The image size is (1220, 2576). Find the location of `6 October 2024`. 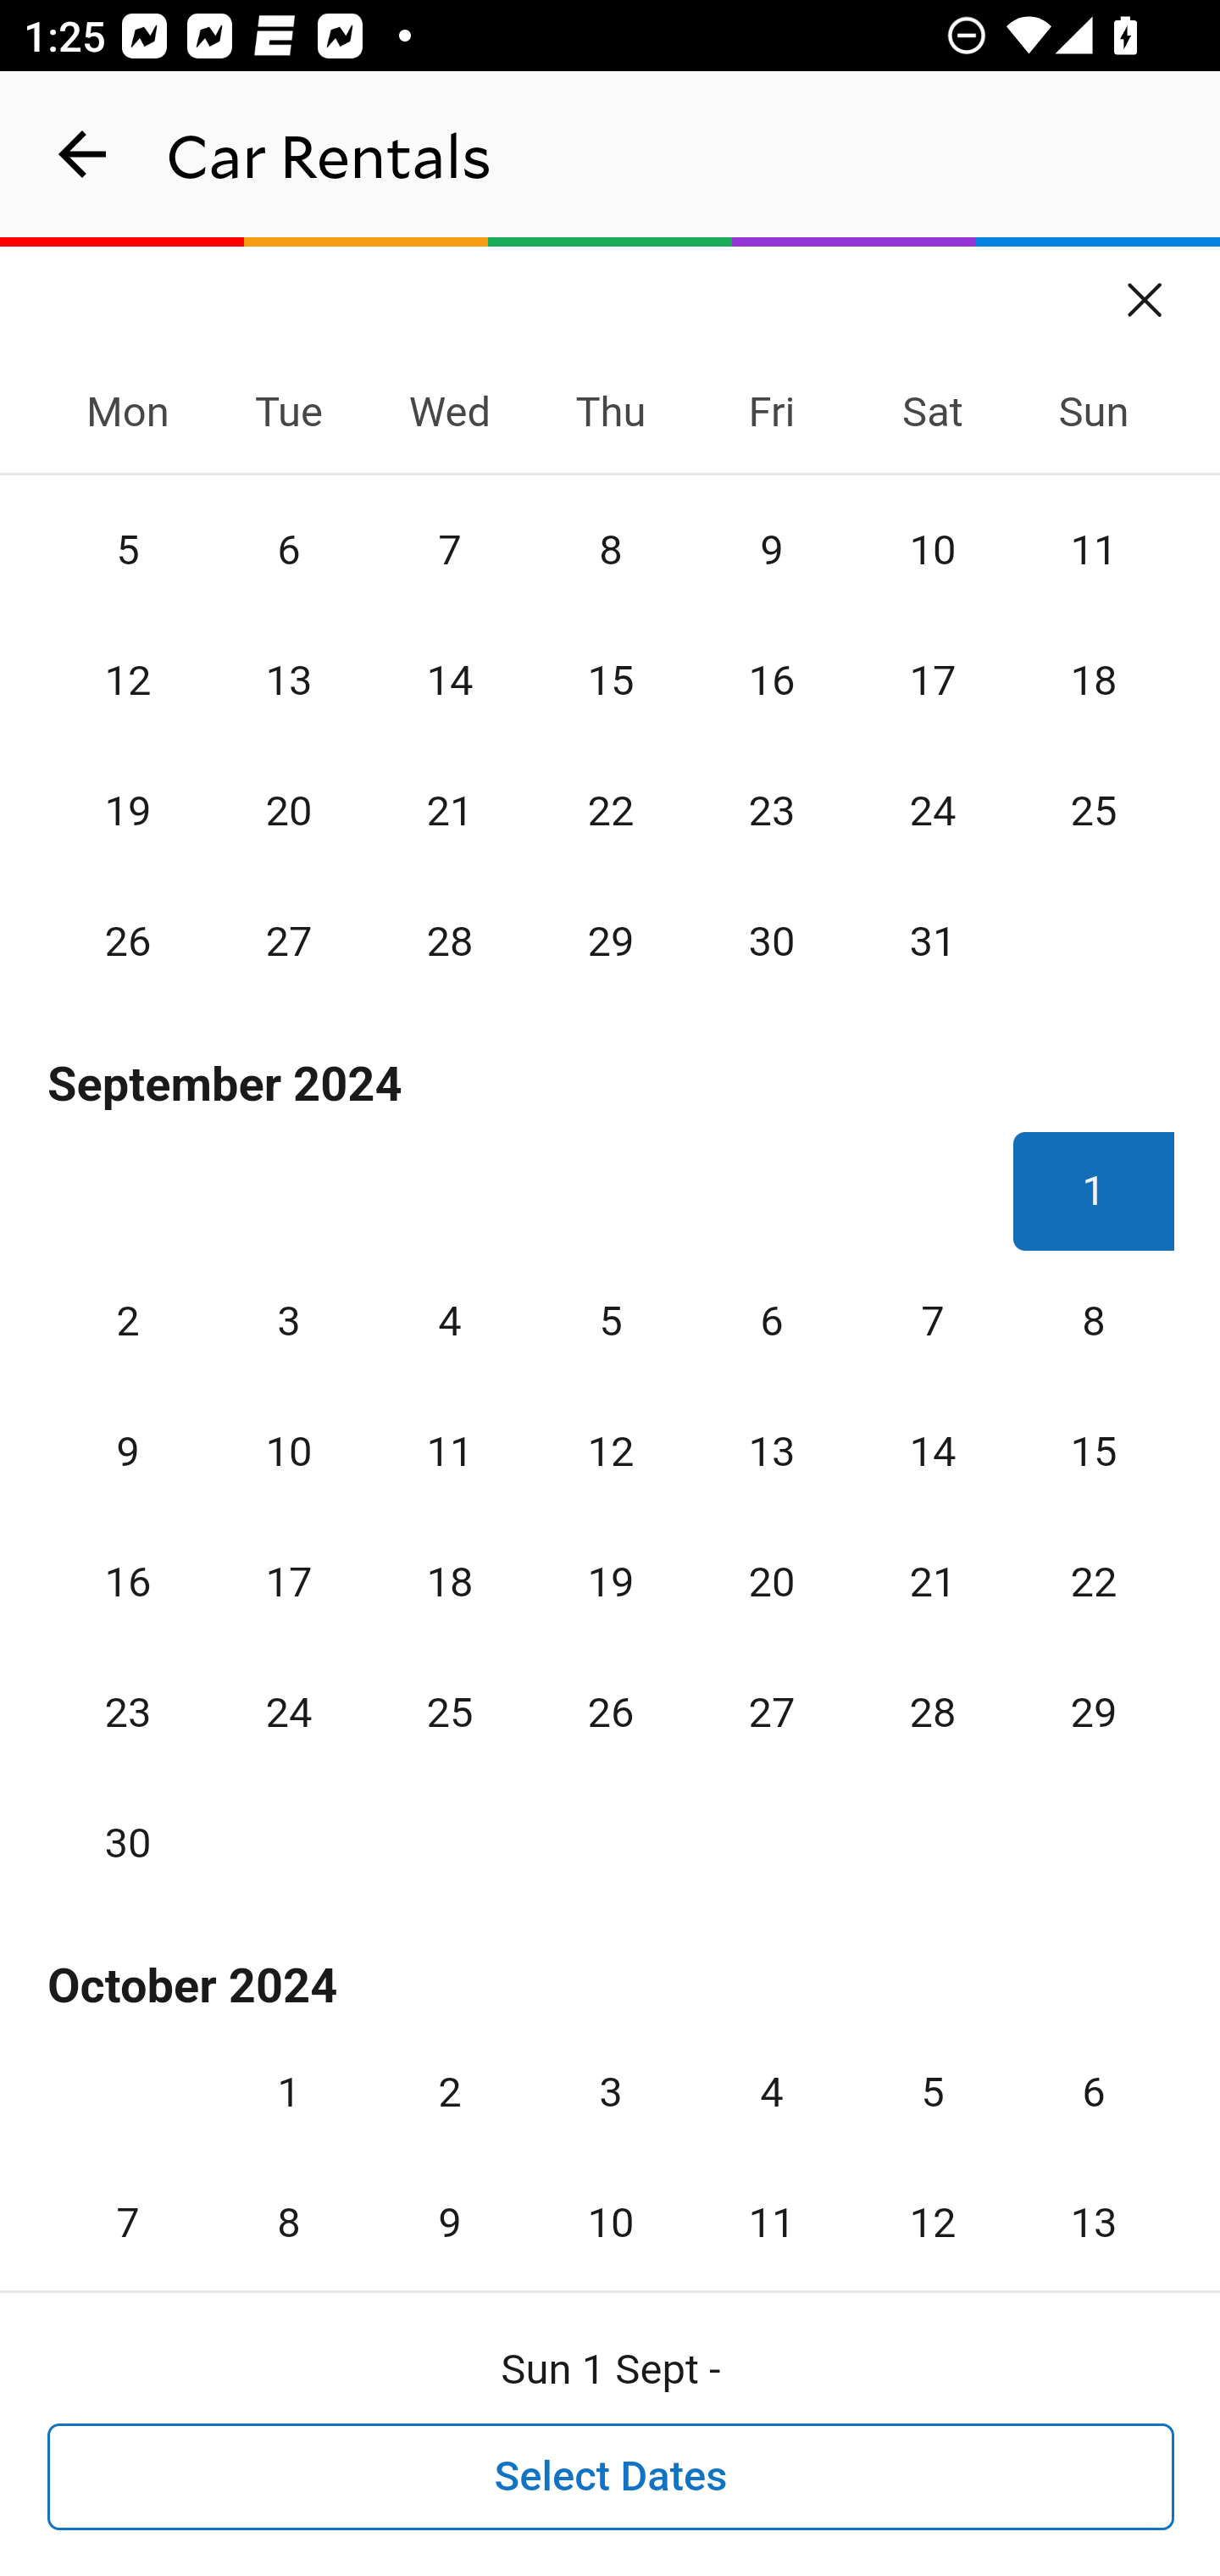

6 October 2024 is located at coordinates (1093, 2093).